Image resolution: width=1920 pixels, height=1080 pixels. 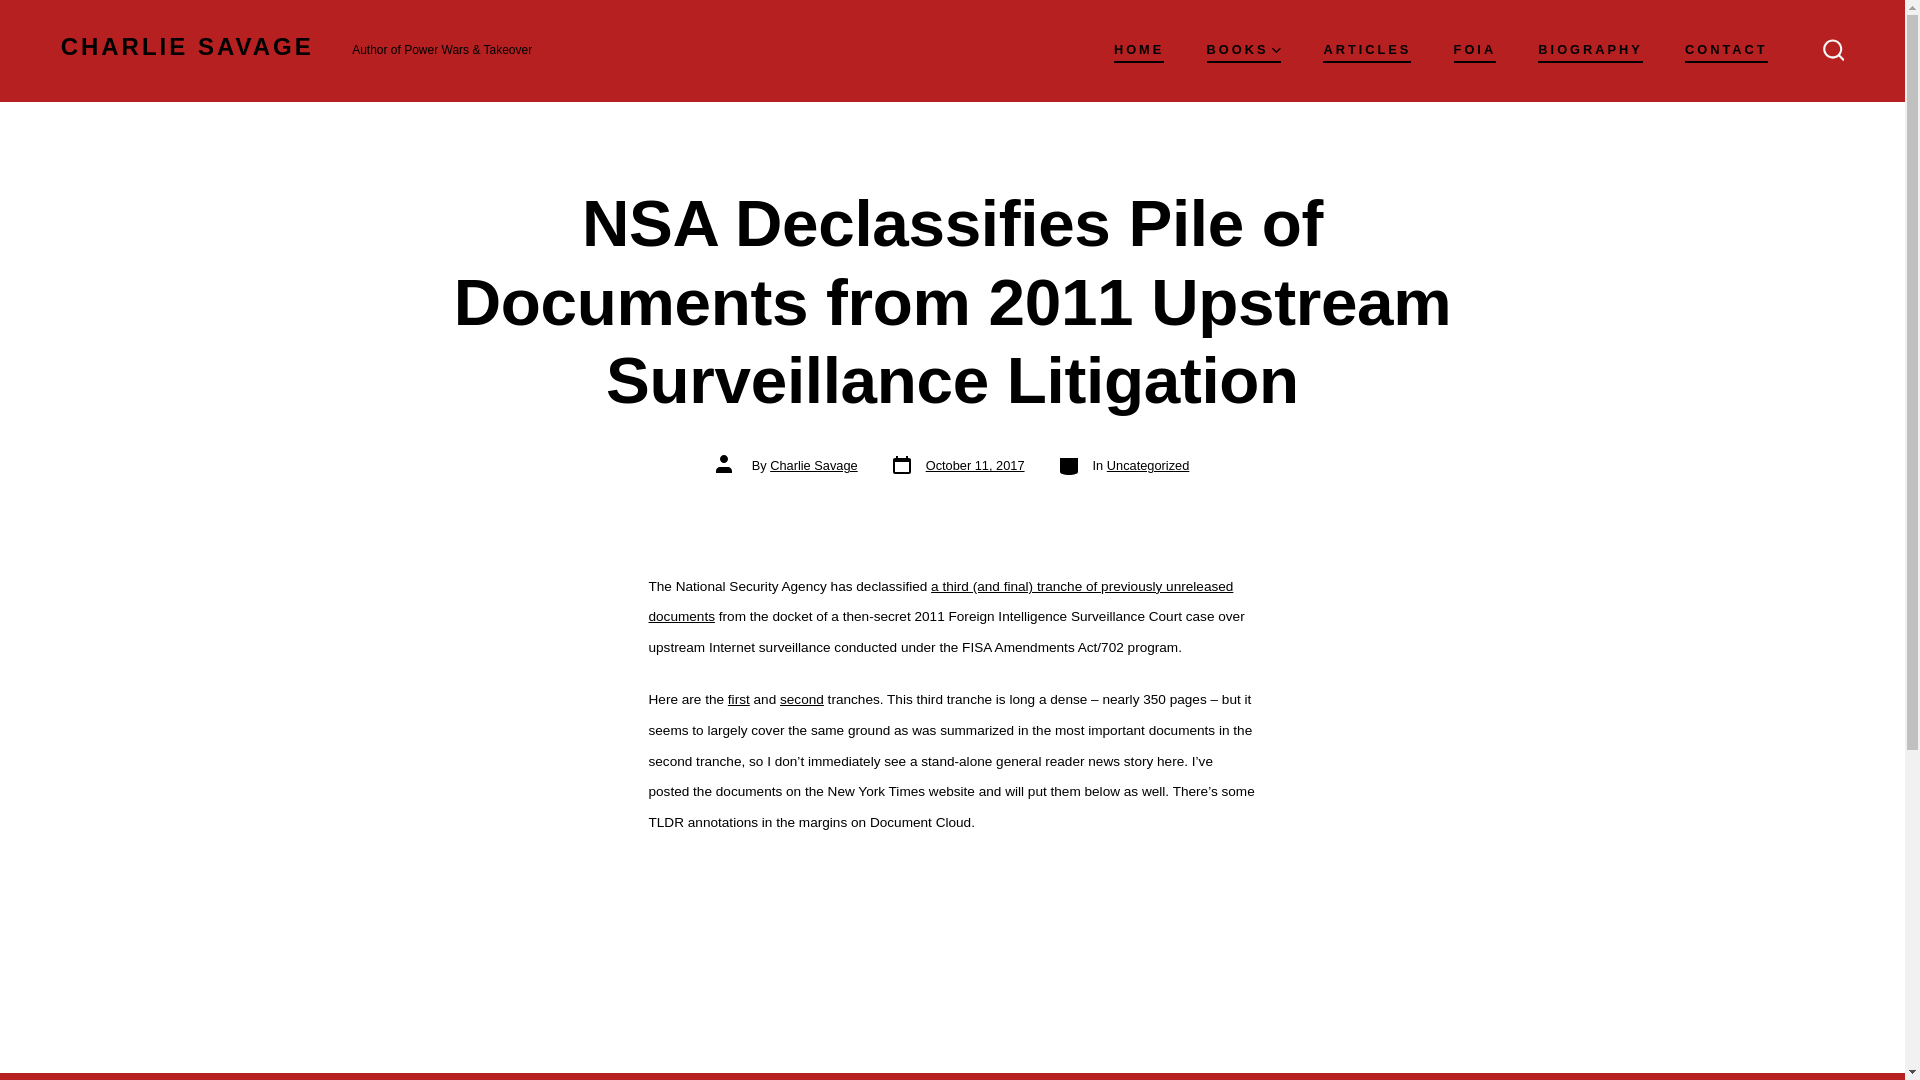 I want to click on FOIA, so click(x=1242, y=50).